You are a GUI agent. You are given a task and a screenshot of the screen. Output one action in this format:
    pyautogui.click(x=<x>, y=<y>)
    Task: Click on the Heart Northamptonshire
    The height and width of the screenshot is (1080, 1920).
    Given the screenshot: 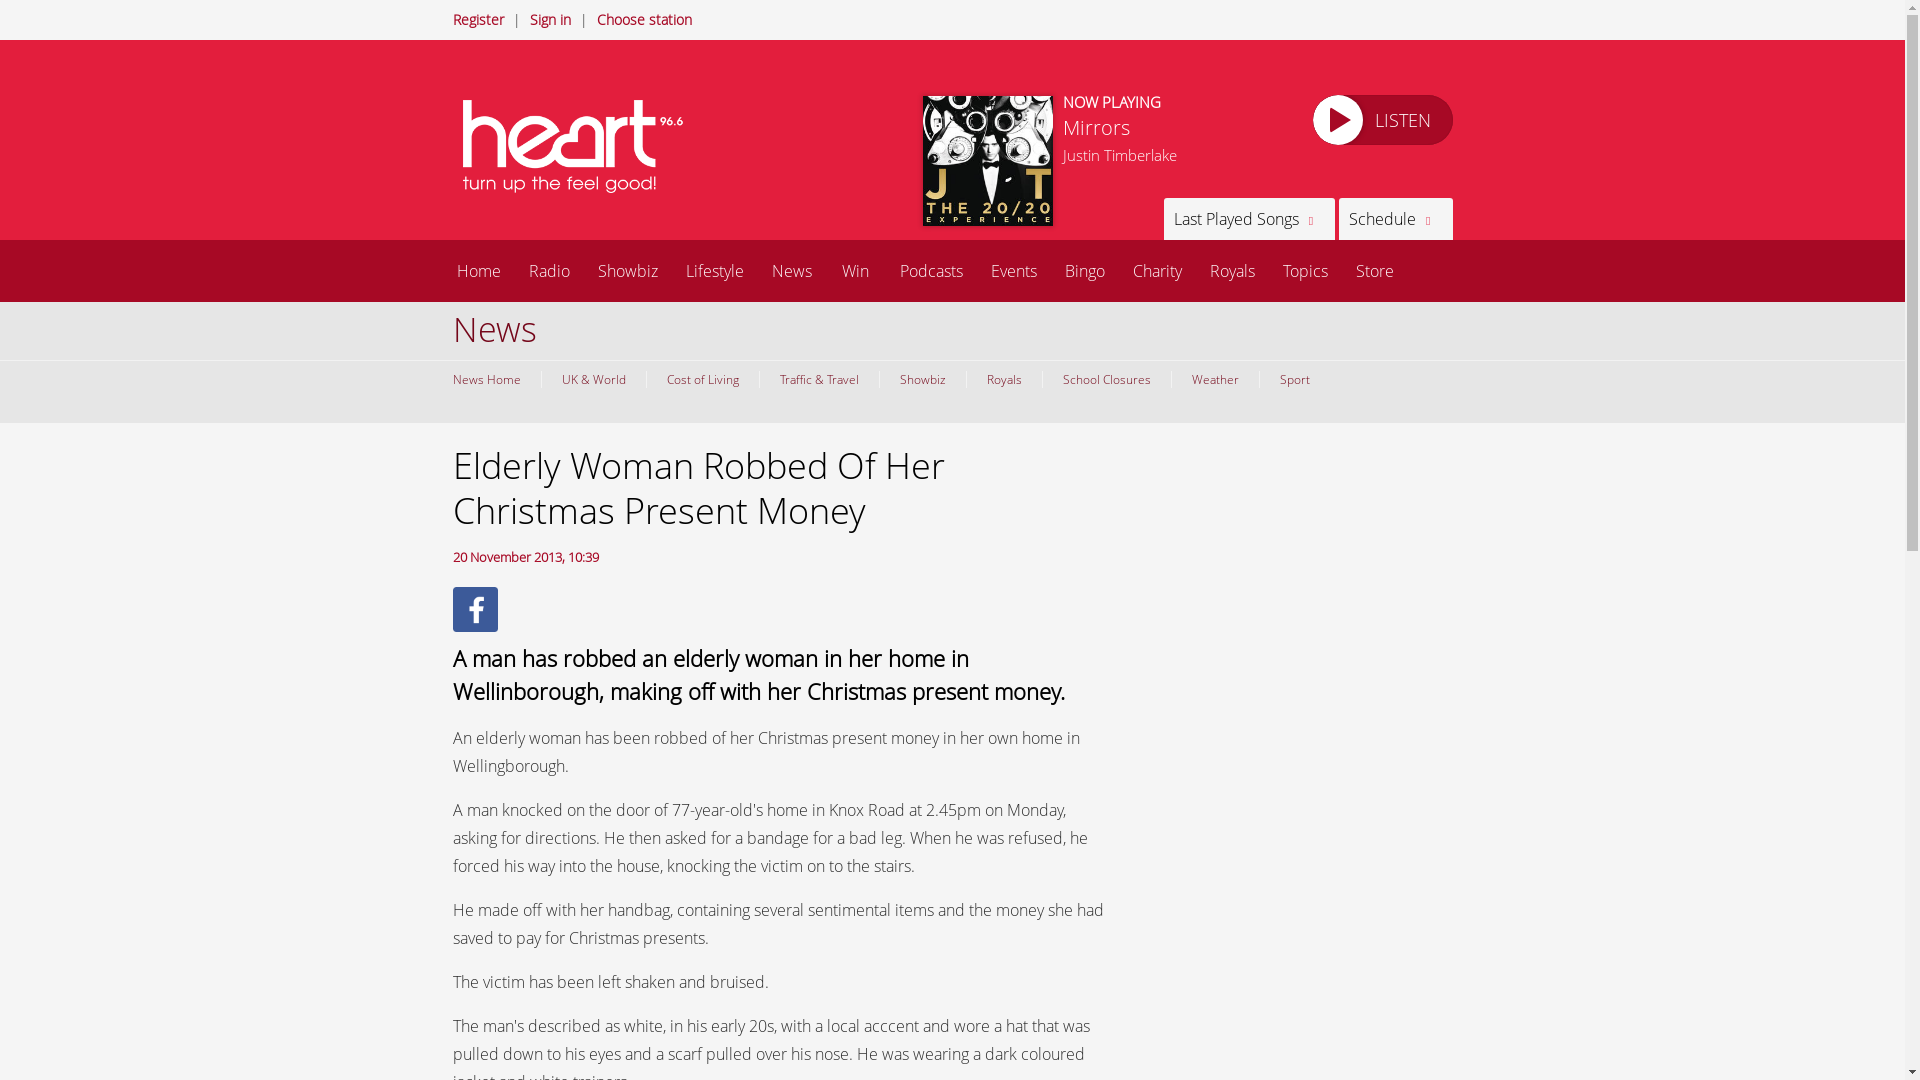 What is the action you would take?
    pyautogui.click(x=582, y=146)
    